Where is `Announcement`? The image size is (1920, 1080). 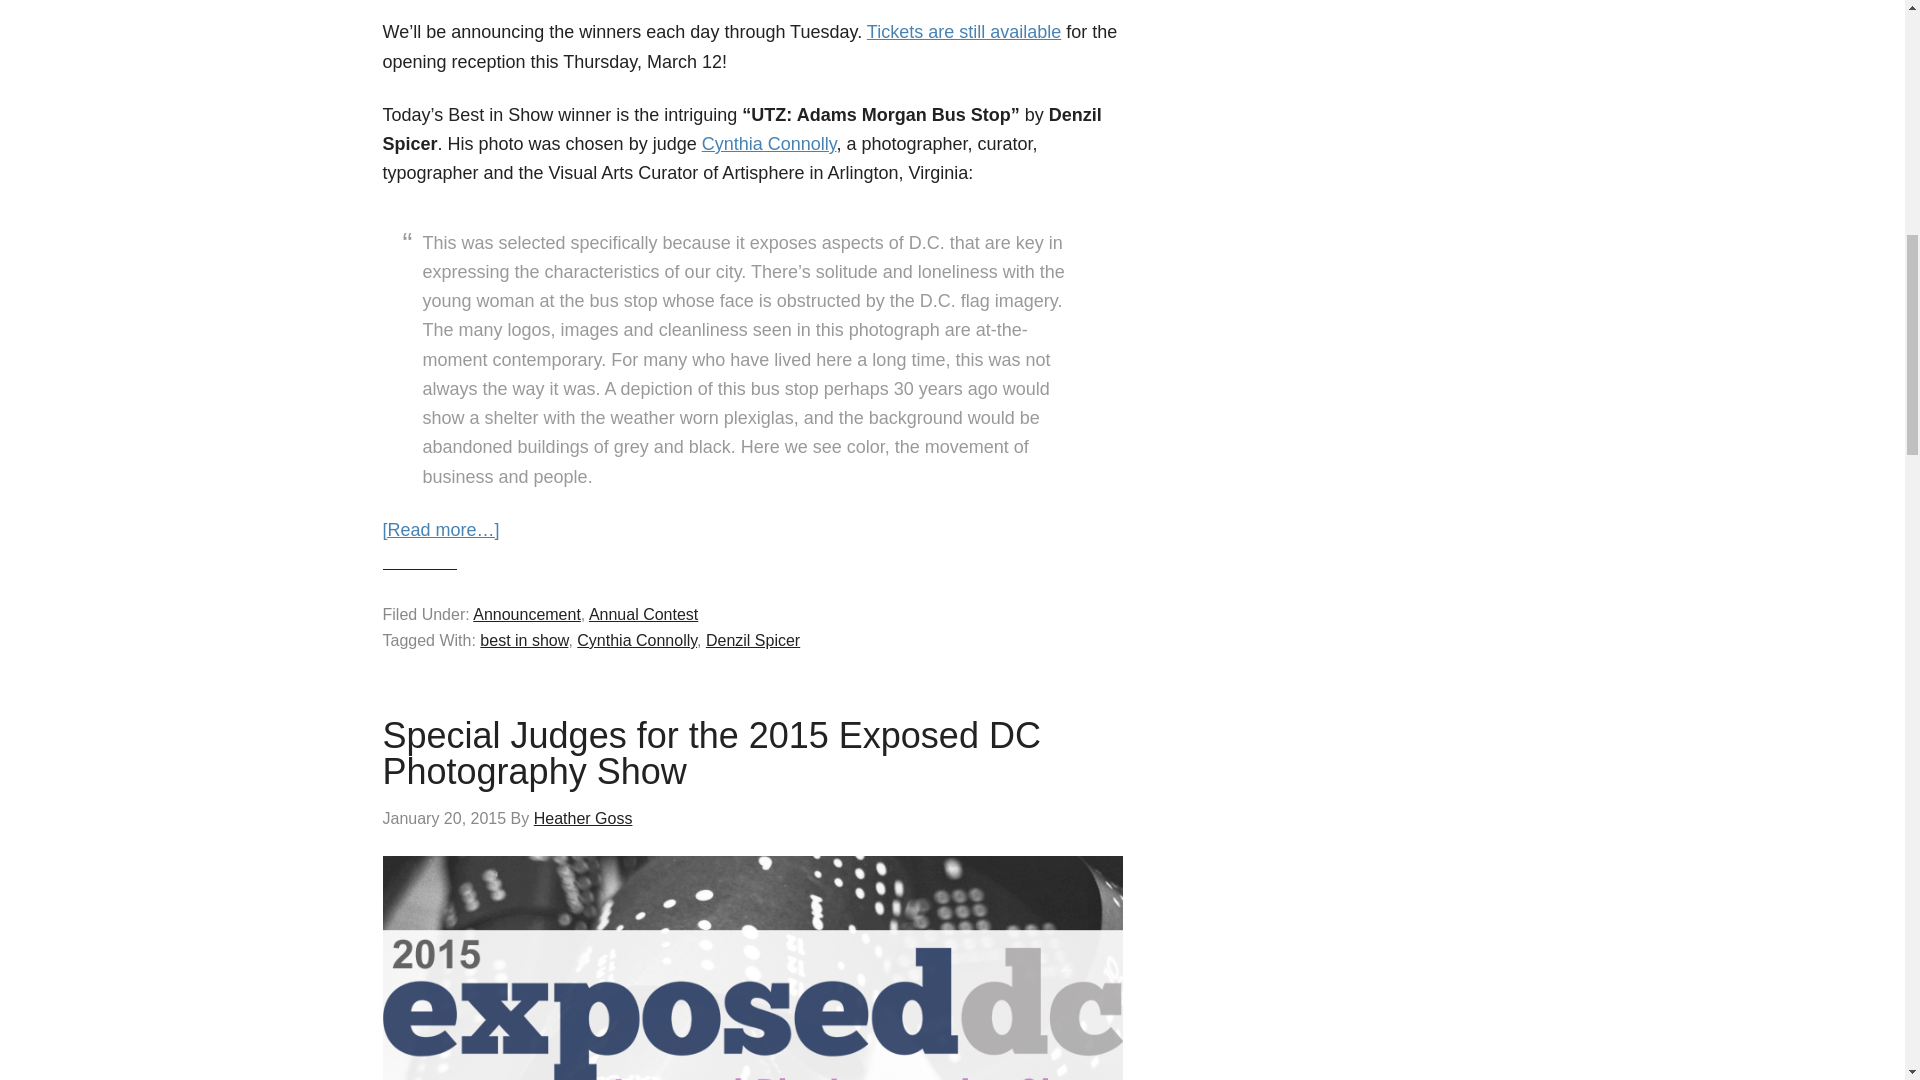
Announcement is located at coordinates (526, 614).